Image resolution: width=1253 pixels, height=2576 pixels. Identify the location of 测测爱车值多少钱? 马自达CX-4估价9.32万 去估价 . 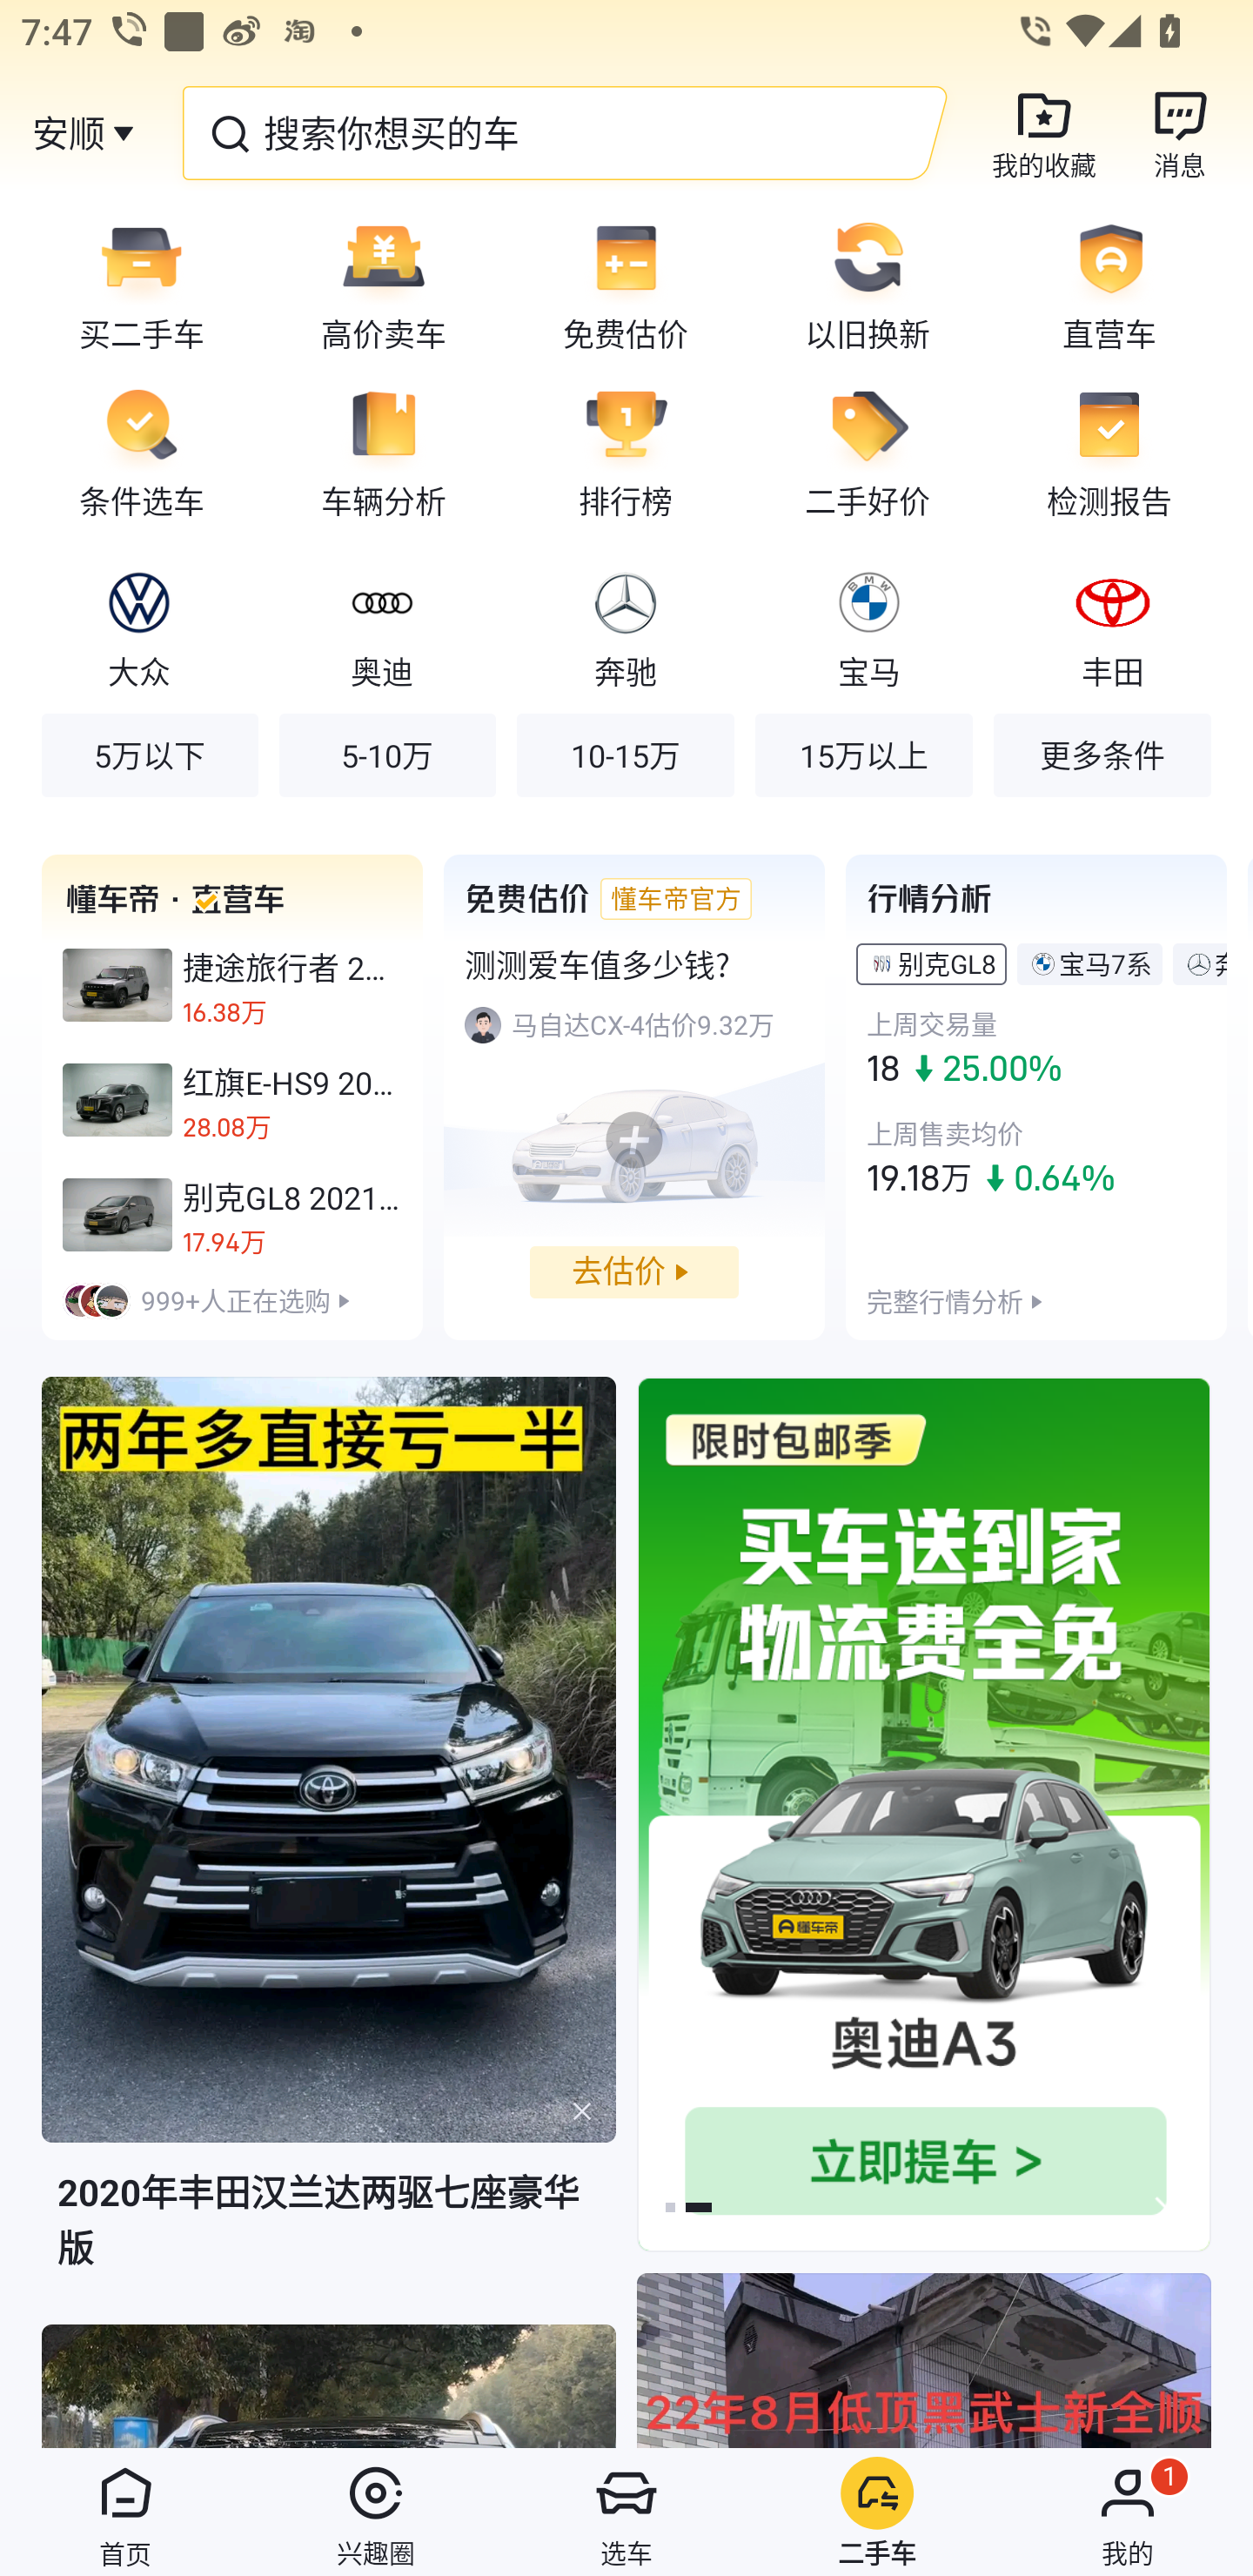
(633, 1097).